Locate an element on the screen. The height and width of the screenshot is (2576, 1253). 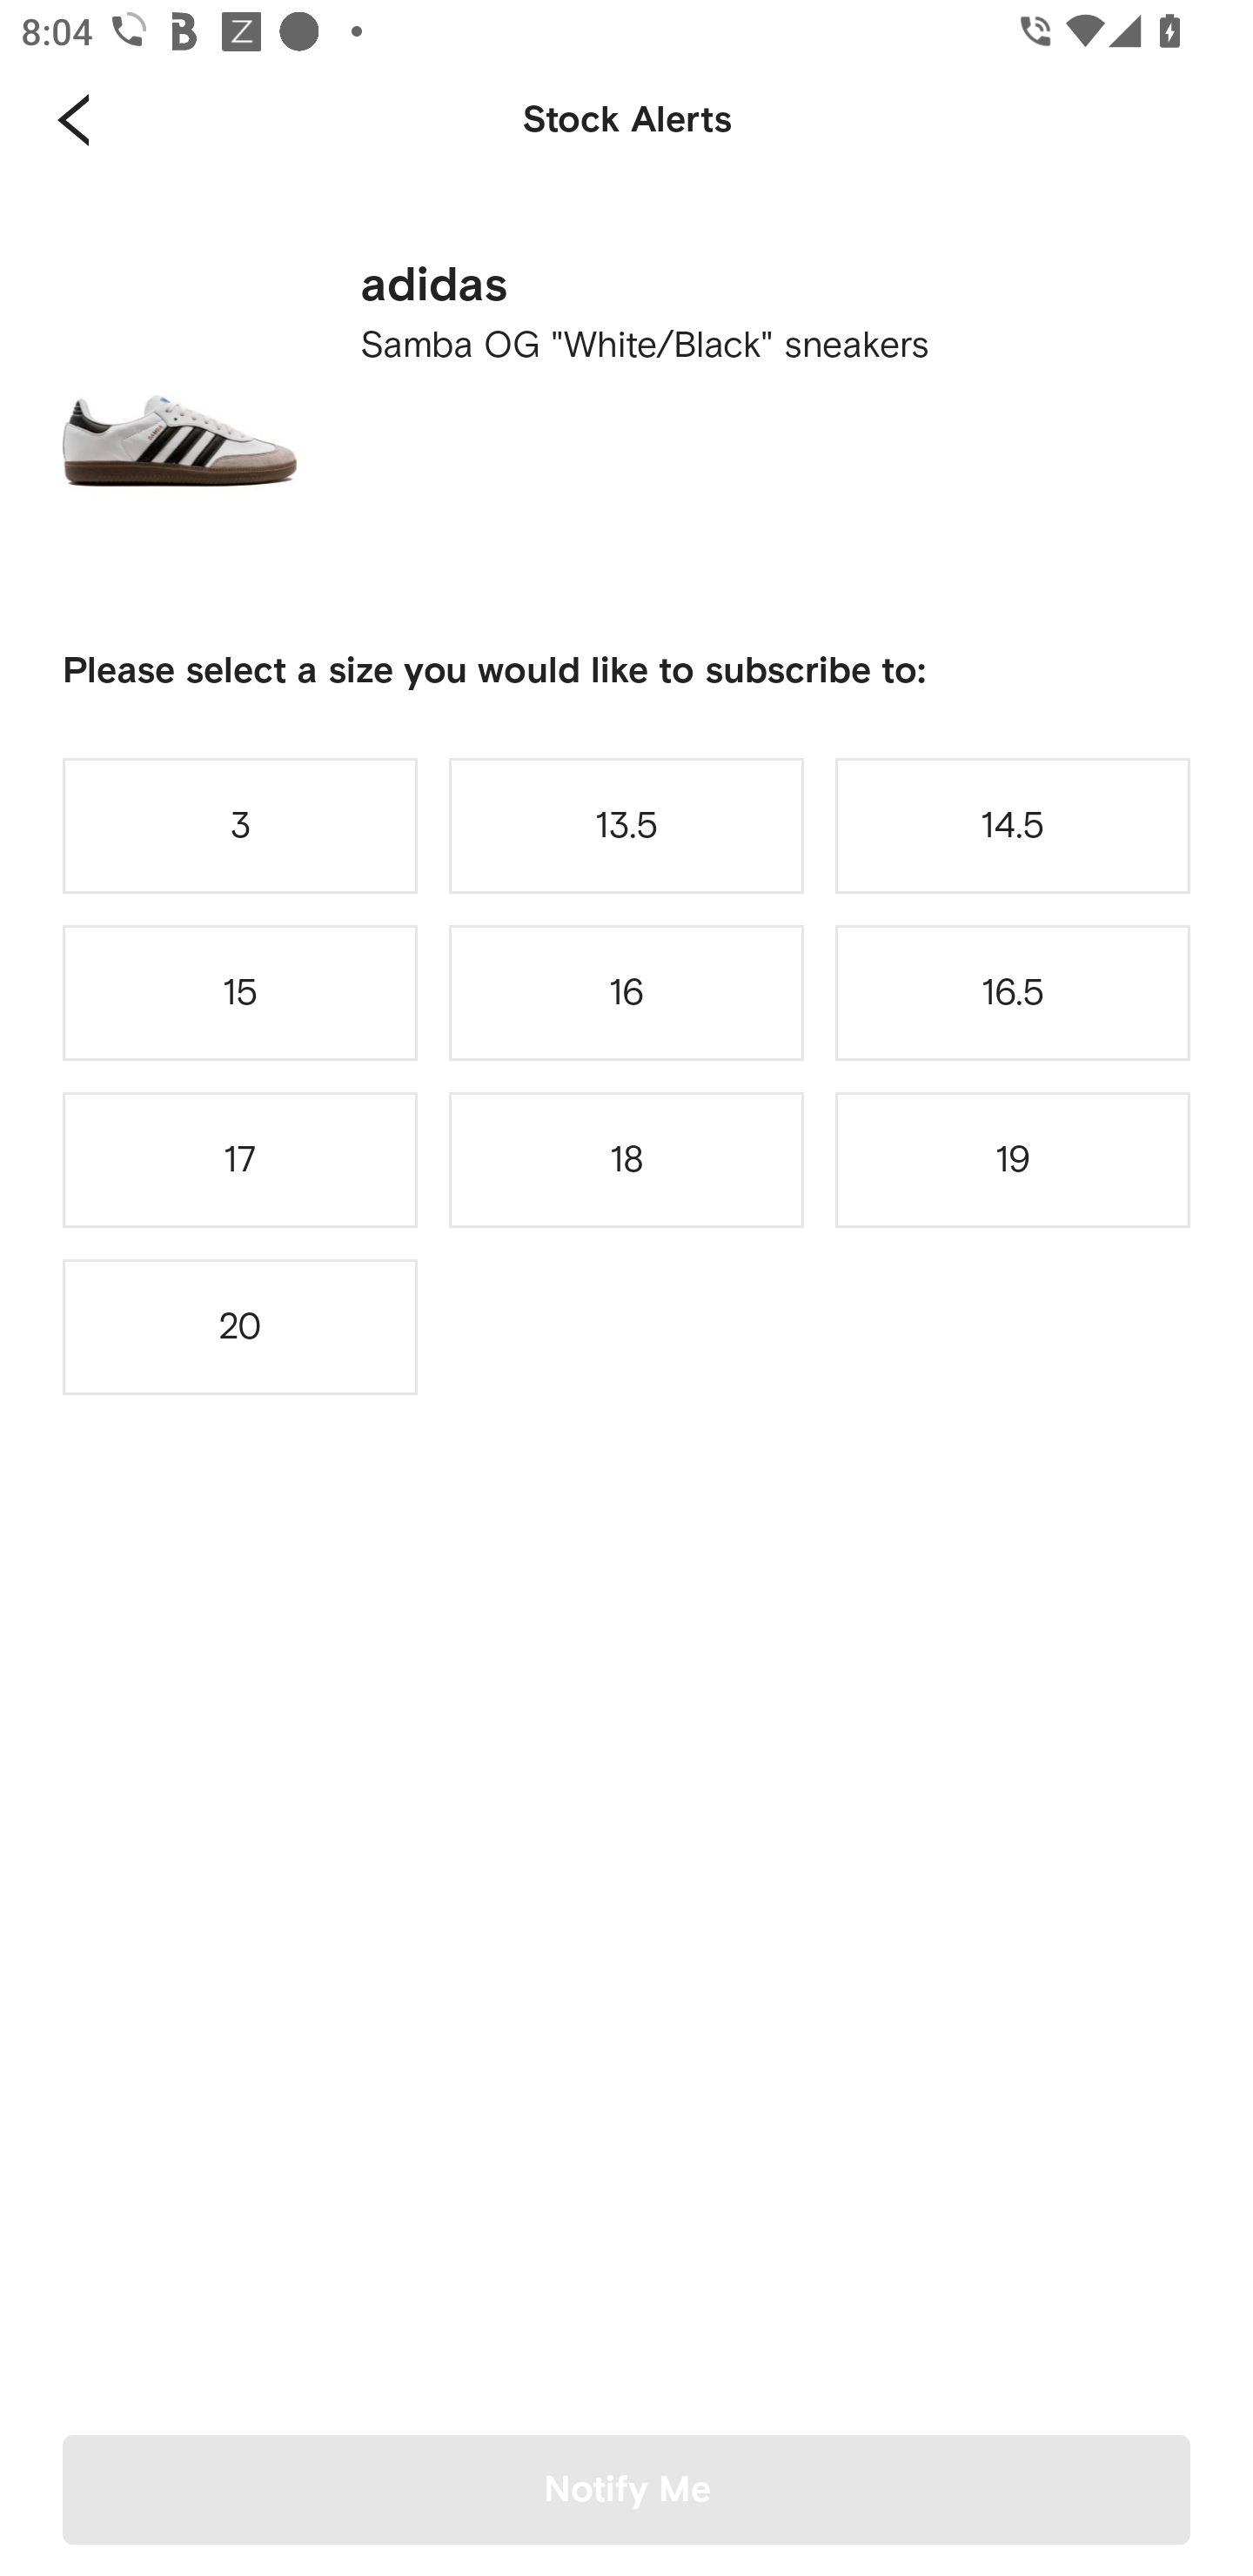
Notify Me is located at coordinates (626, 2489).